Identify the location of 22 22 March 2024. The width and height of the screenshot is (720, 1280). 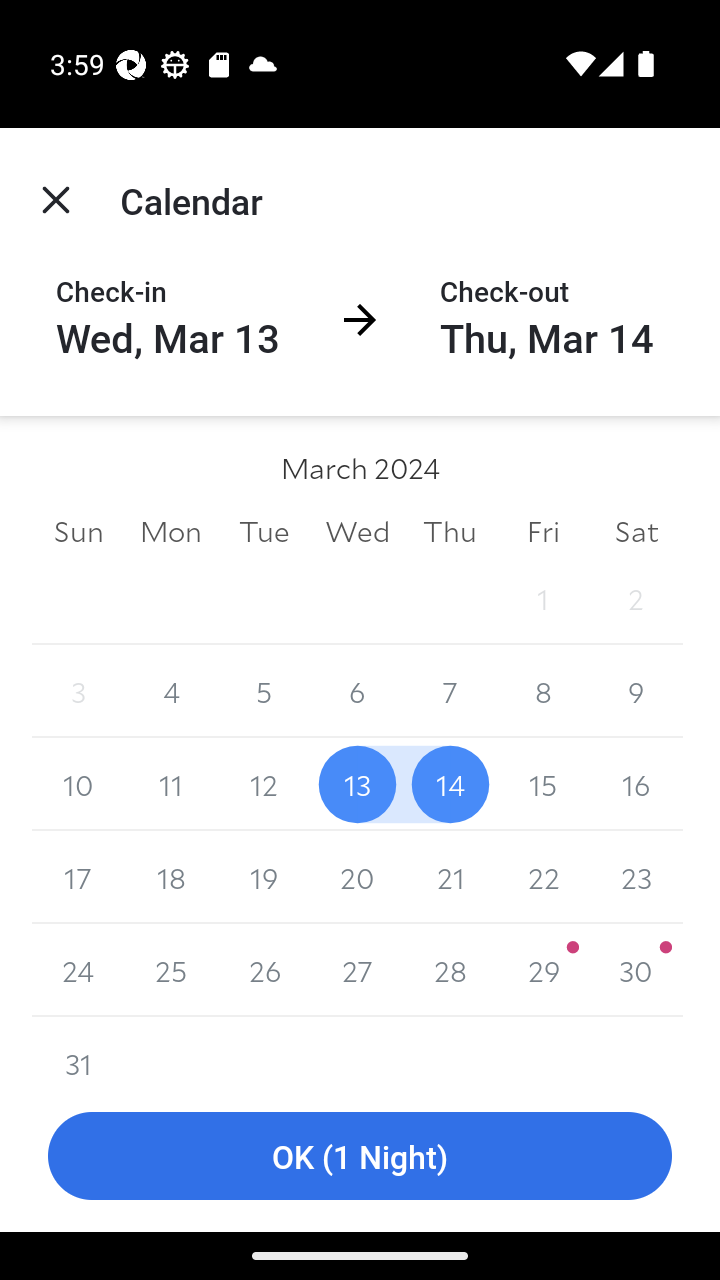
(542, 877).